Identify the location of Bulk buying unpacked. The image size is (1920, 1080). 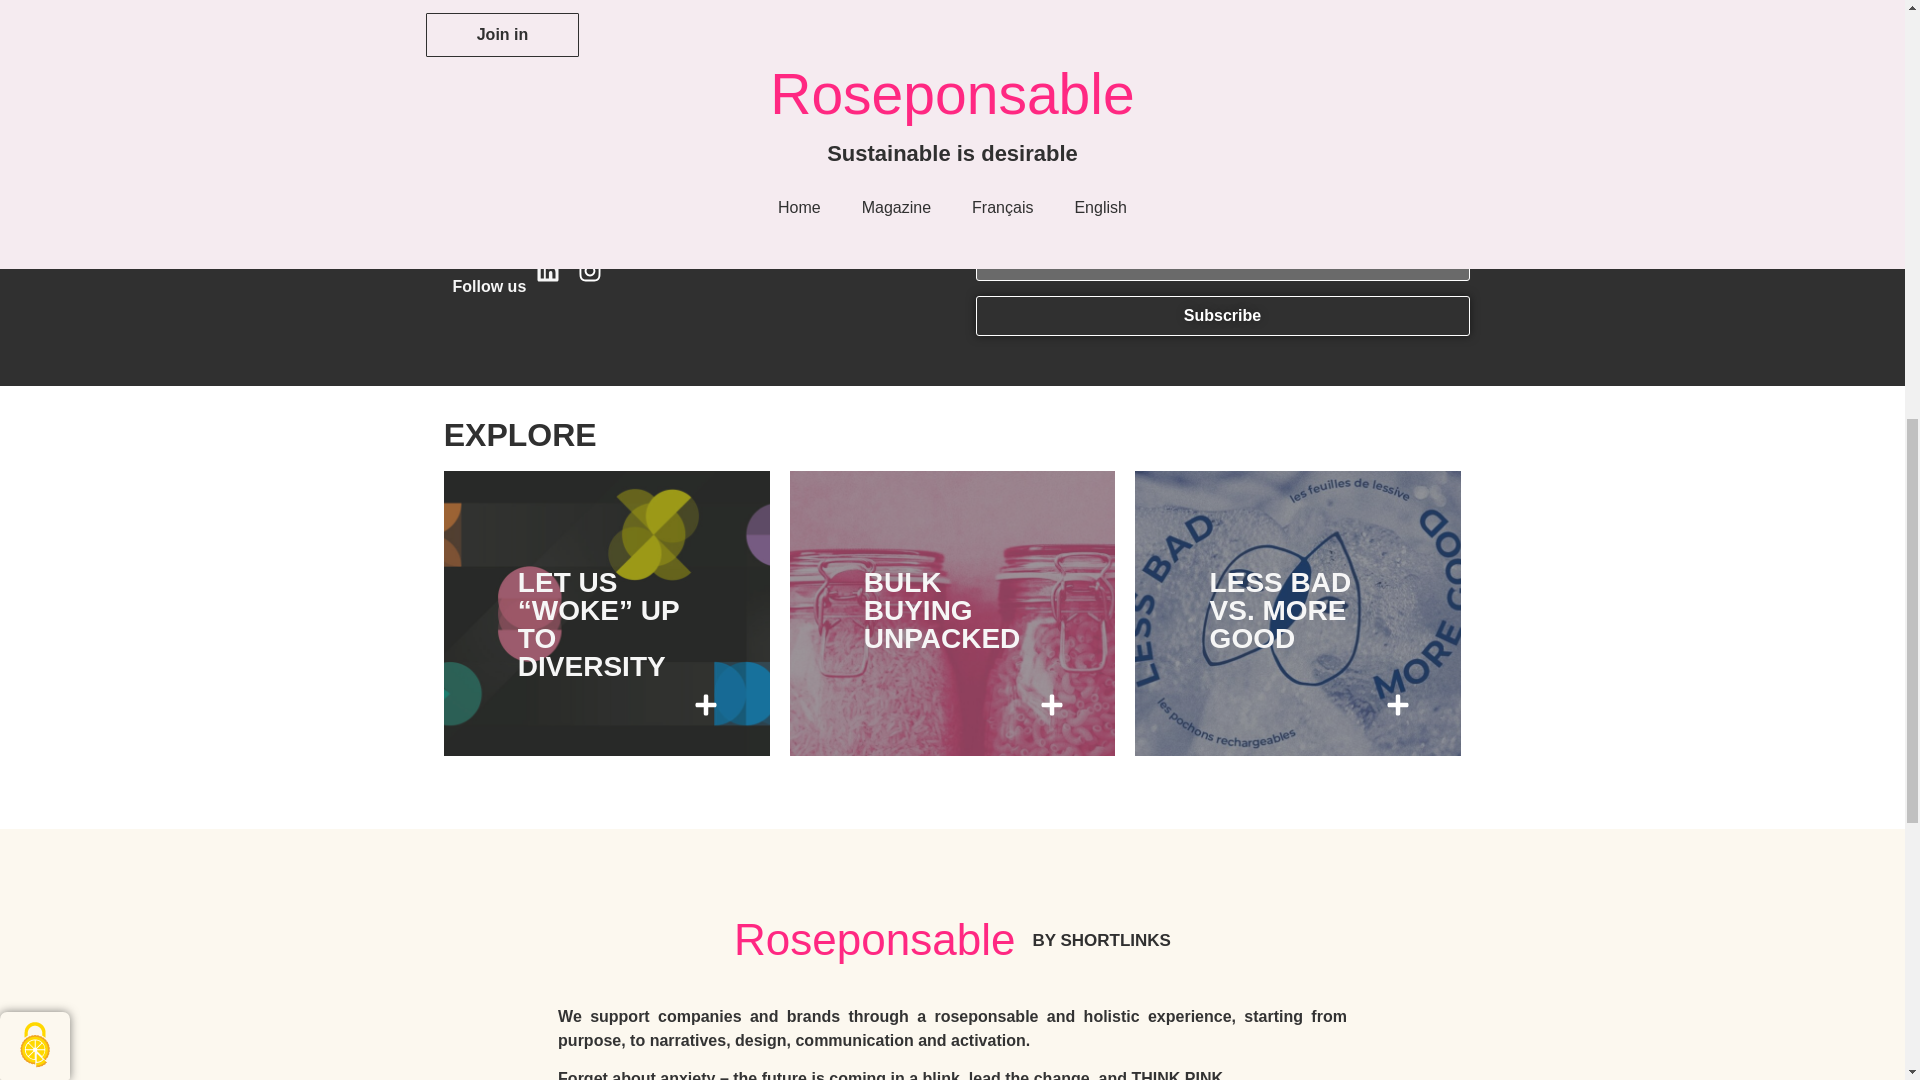
(942, 610).